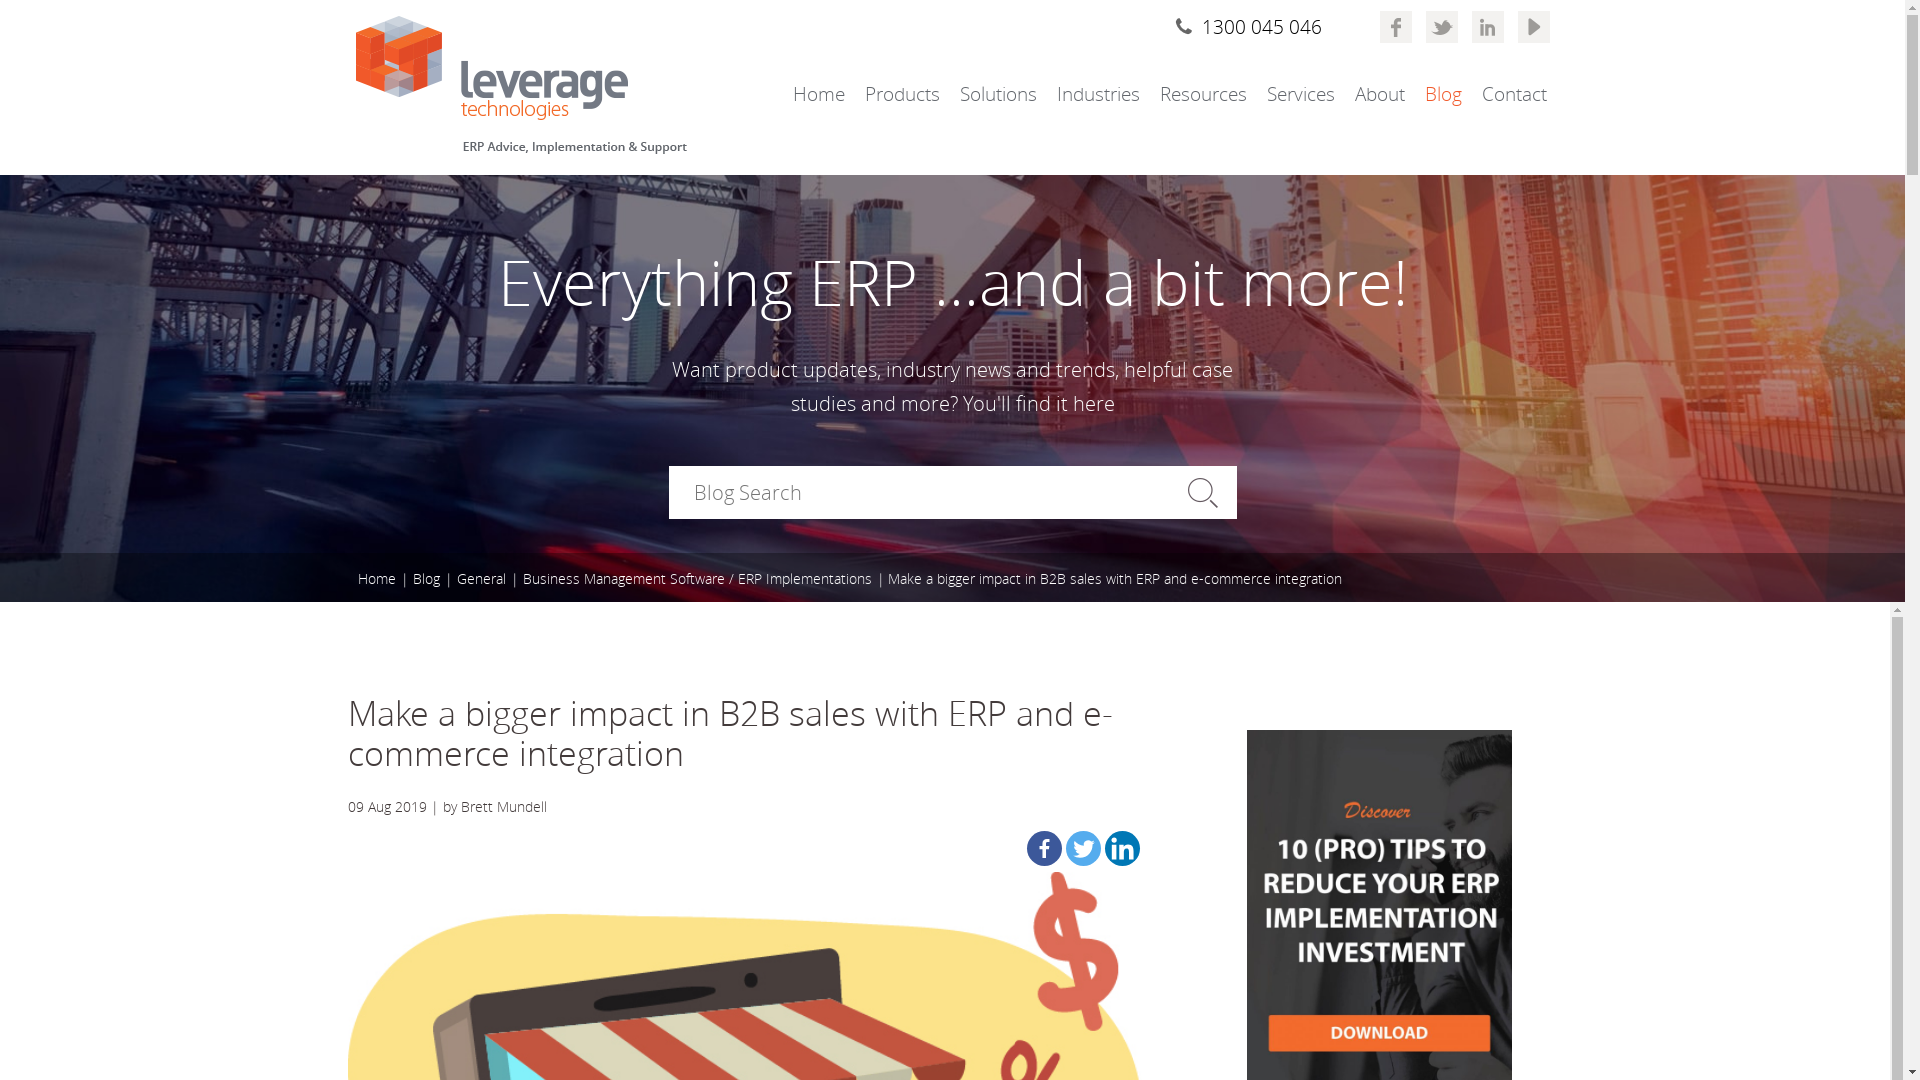 This screenshot has height=1080, width=1920. What do you see at coordinates (426, 579) in the screenshot?
I see `Blog` at bounding box center [426, 579].